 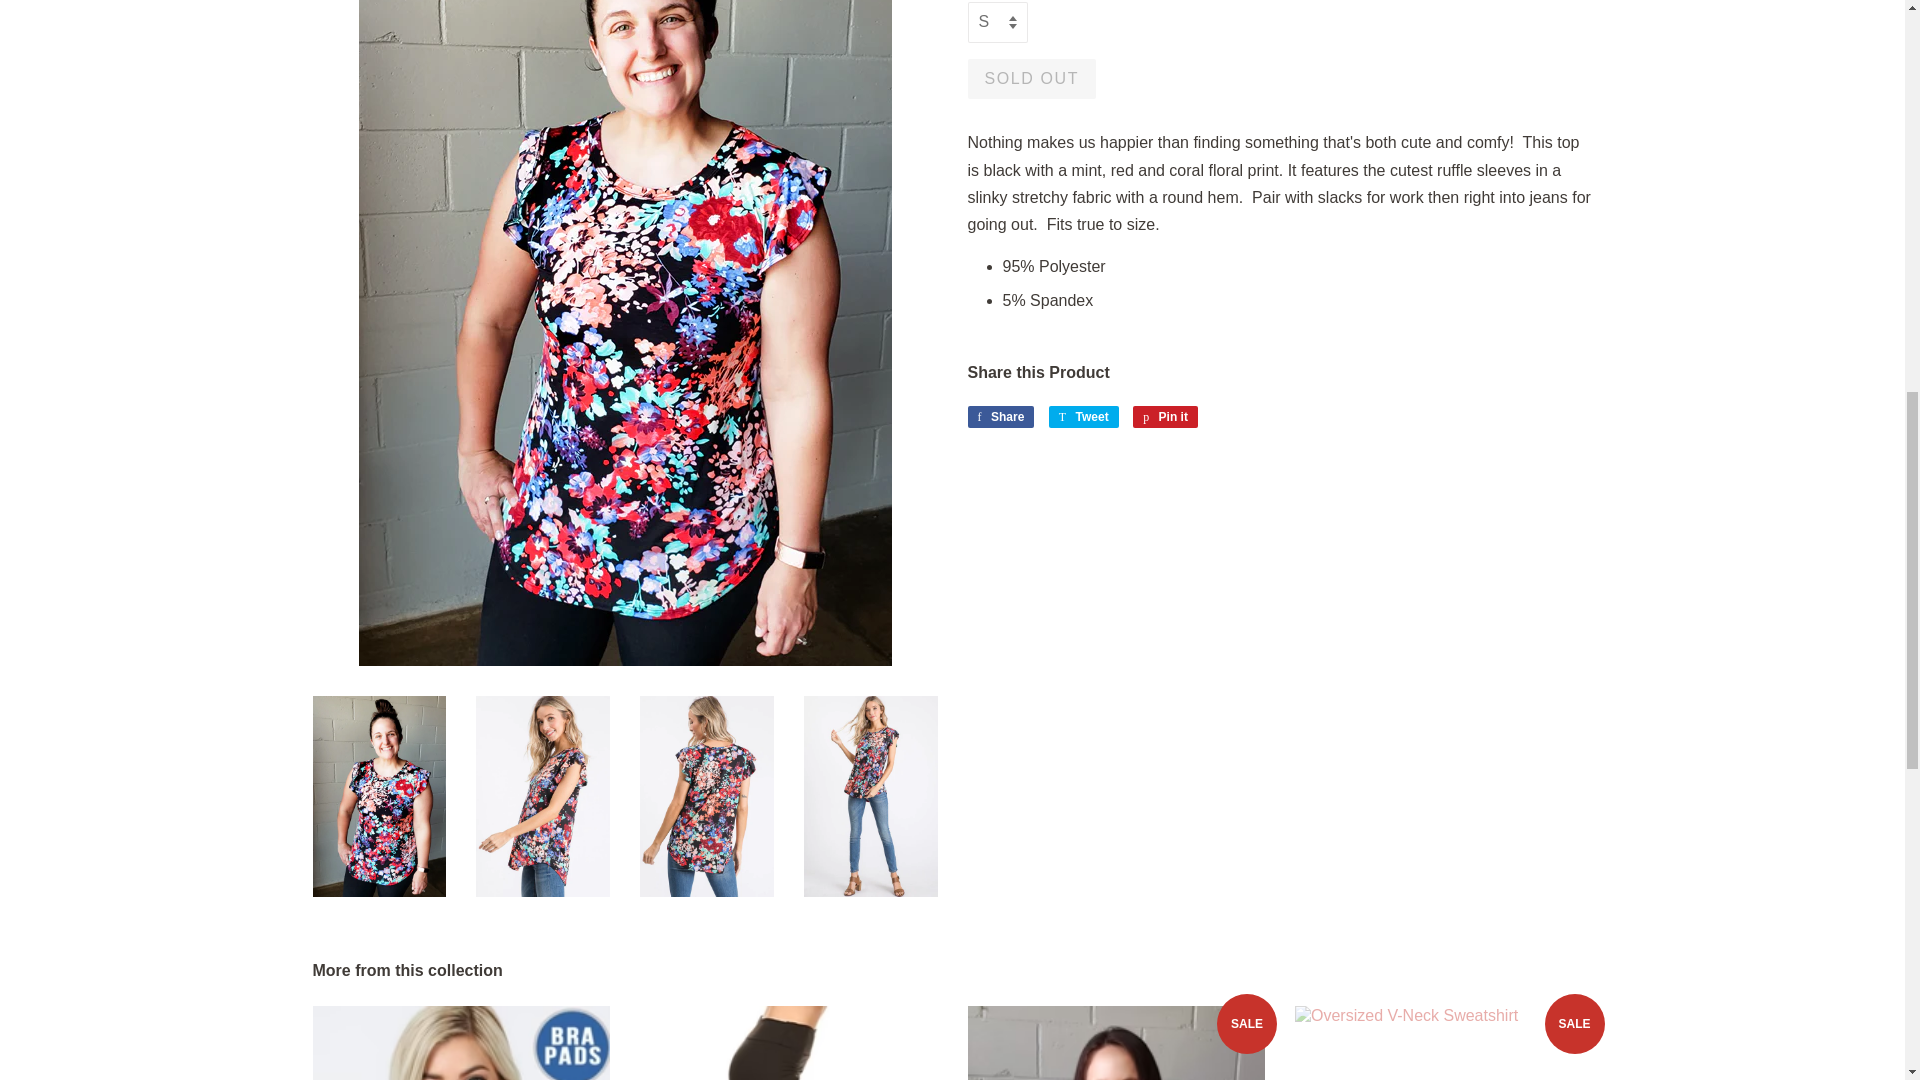 What do you see at coordinates (1000, 416) in the screenshot?
I see `Share on Facebook` at bounding box center [1000, 416].